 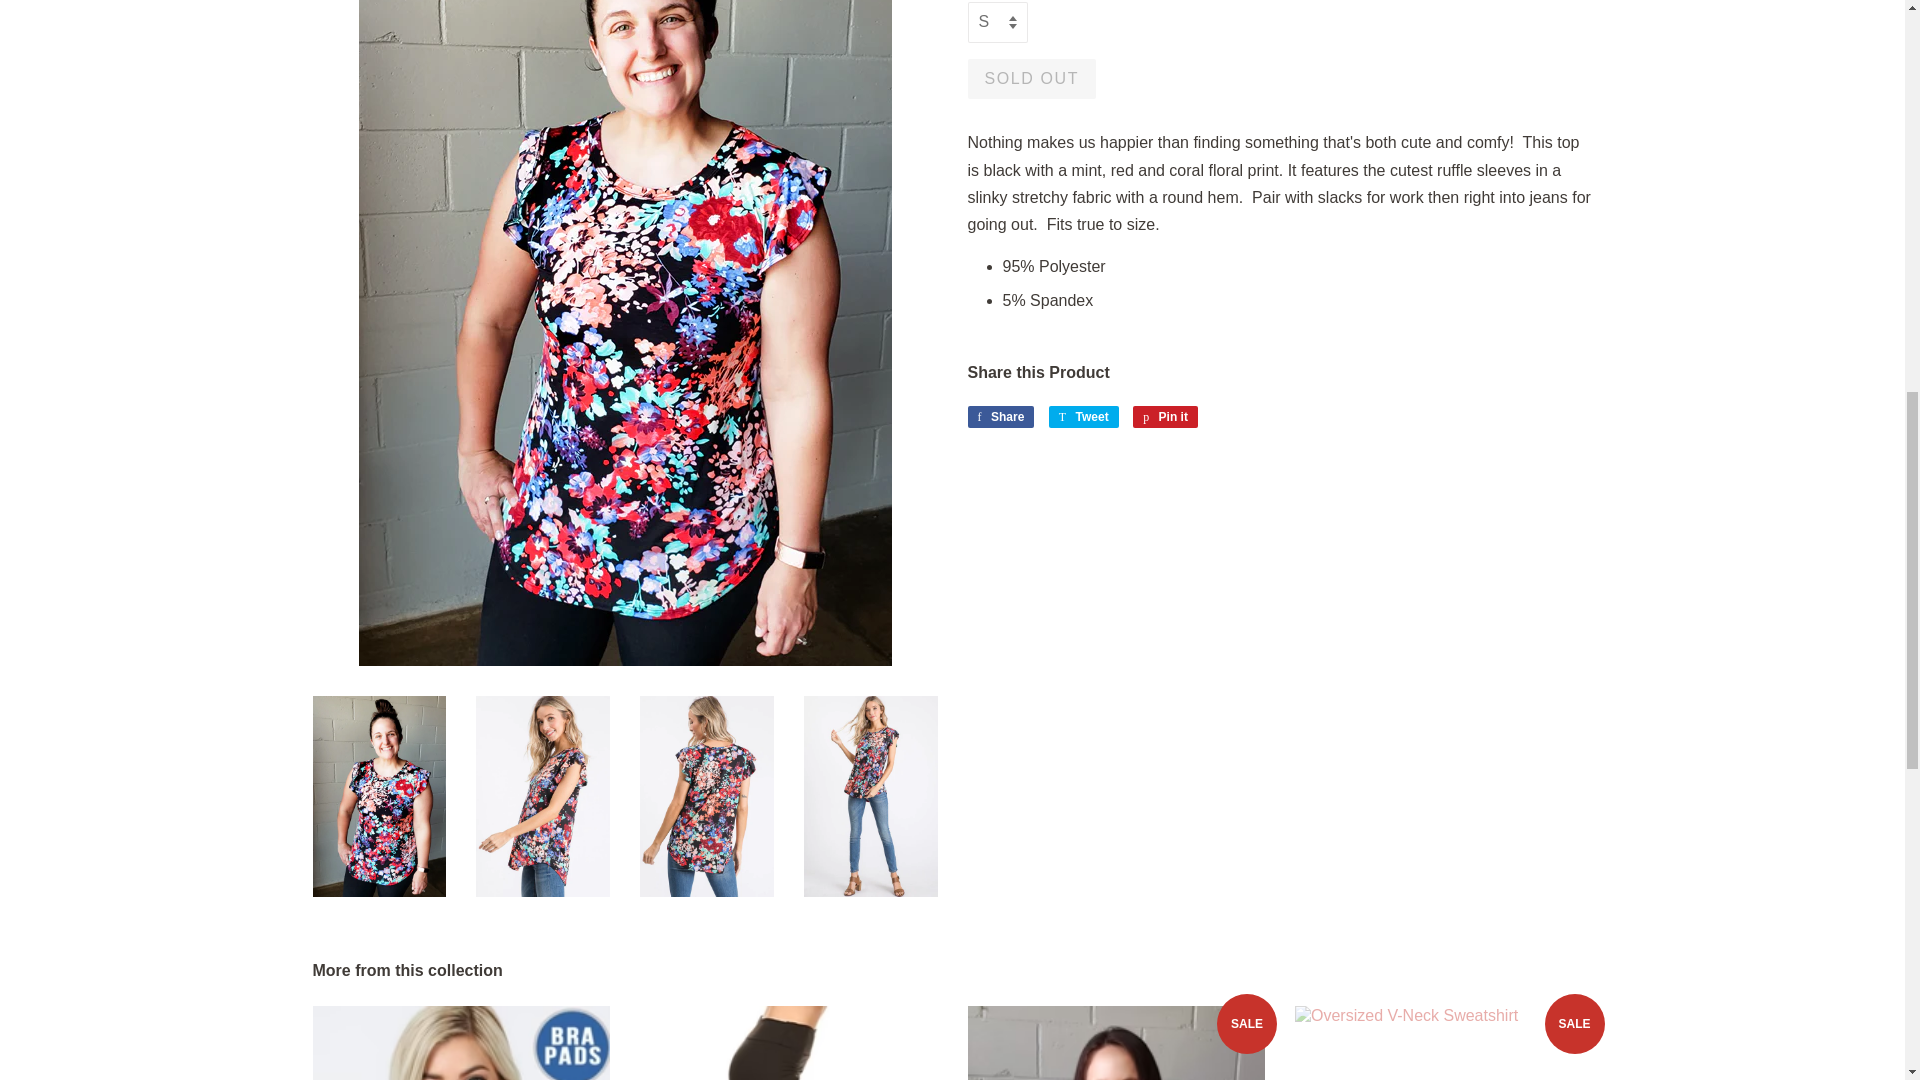 What do you see at coordinates (1000, 416) in the screenshot?
I see `Share on Facebook` at bounding box center [1000, 416].